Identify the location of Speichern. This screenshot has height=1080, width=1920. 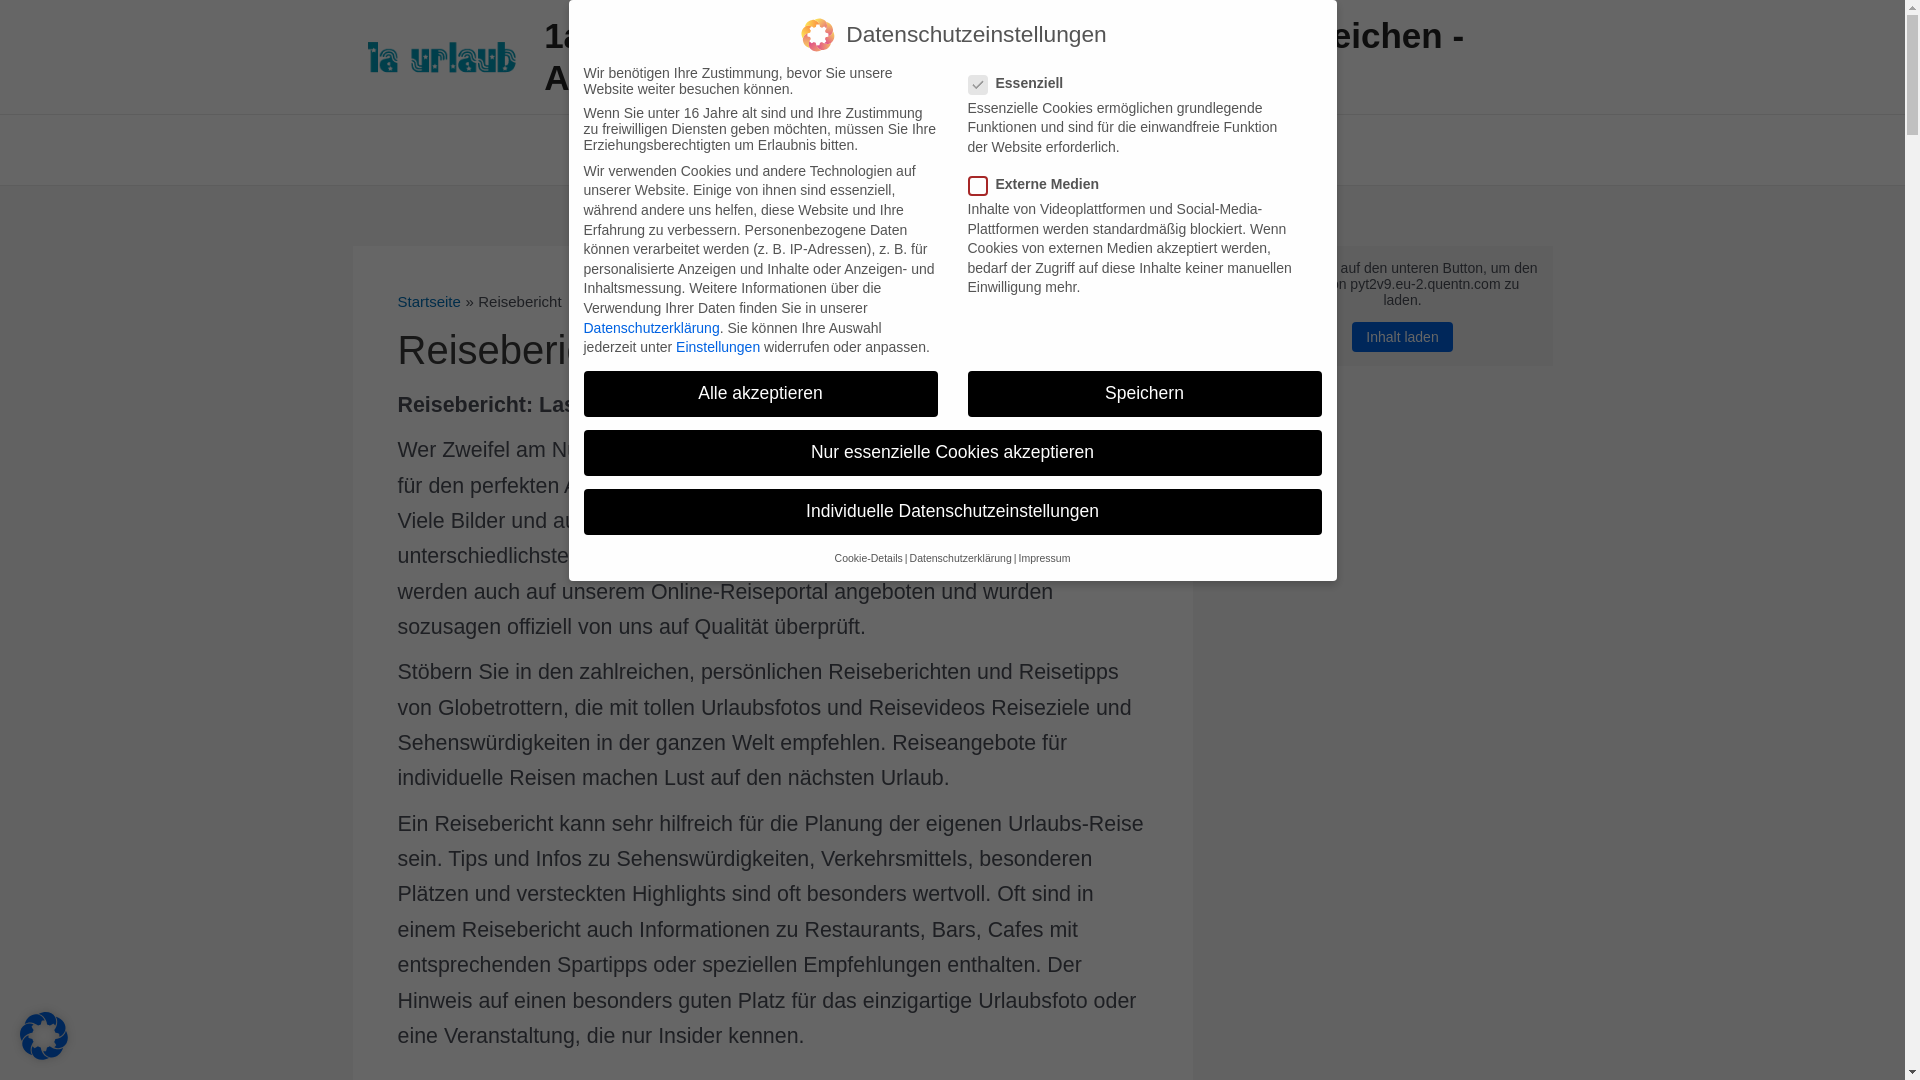
(1145, 394).